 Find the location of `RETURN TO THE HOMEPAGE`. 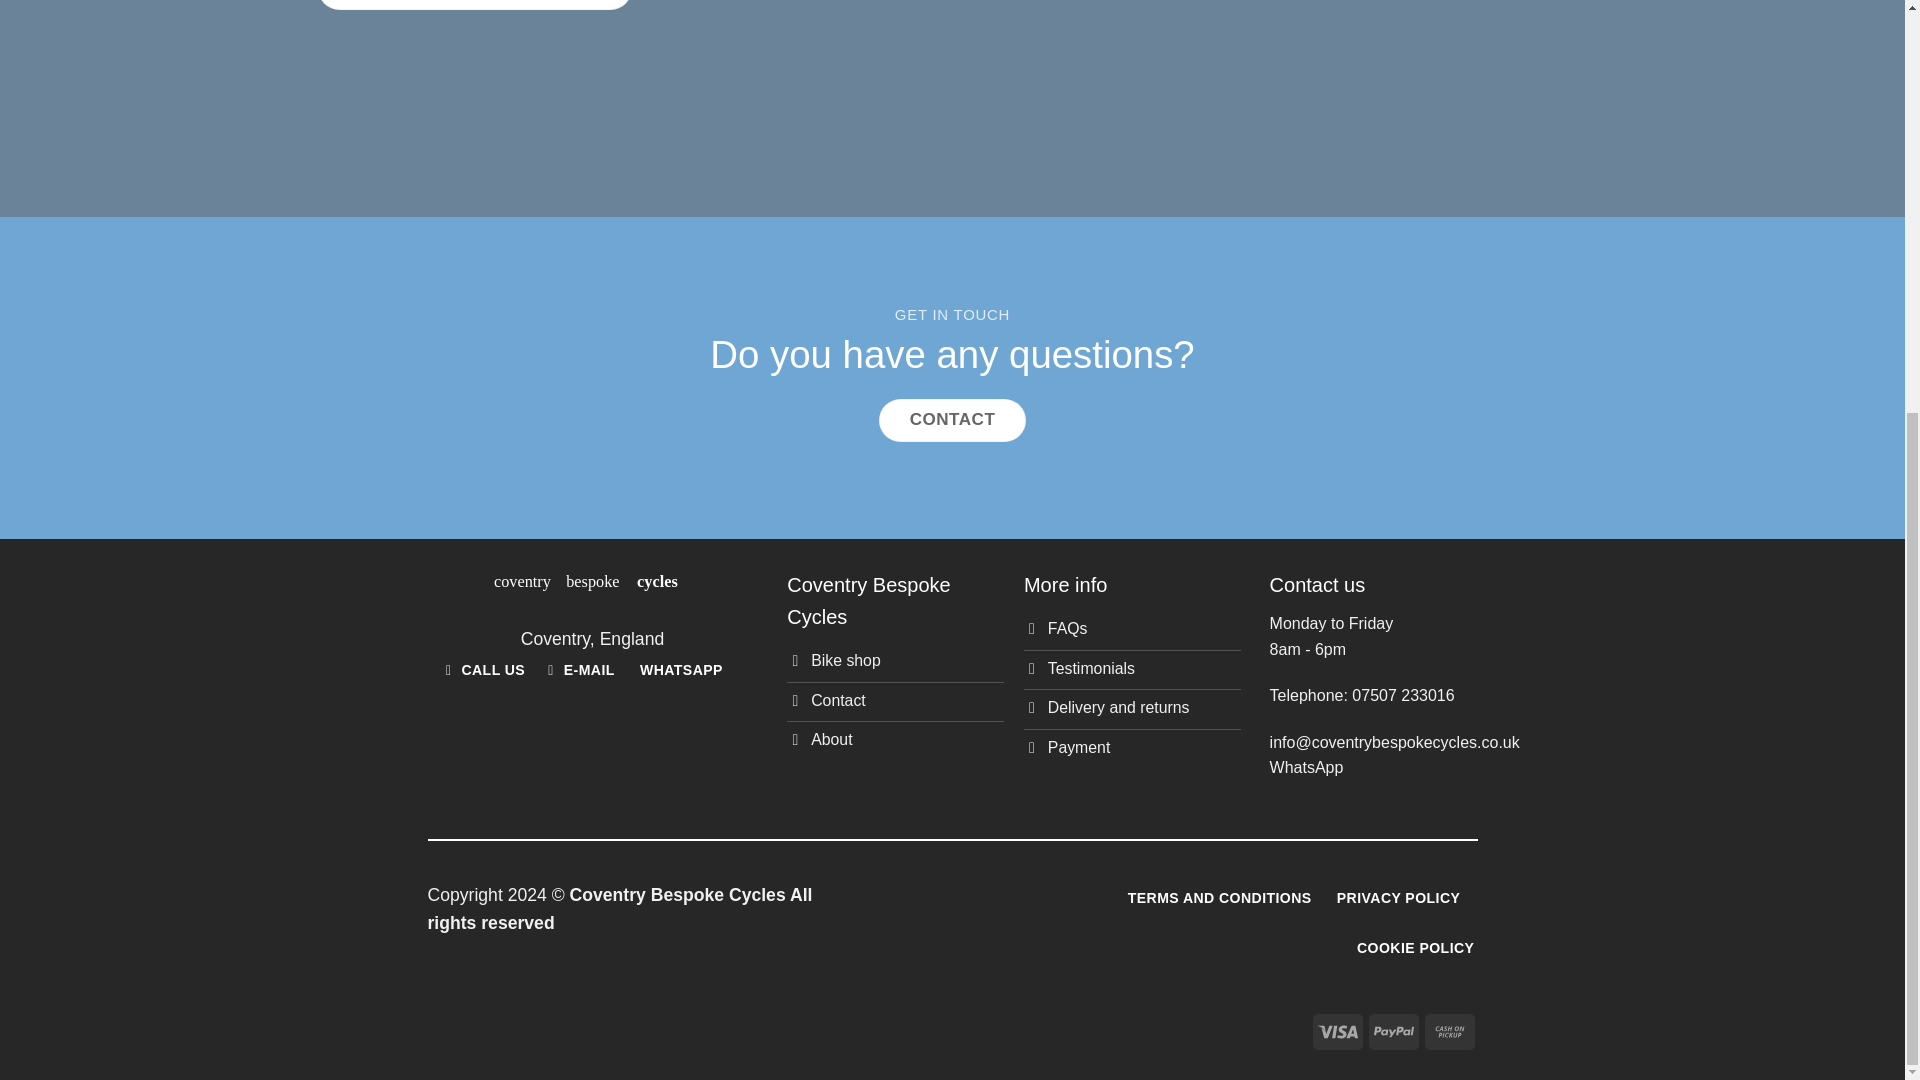

RETURN TO THE HOMEPAGE is located at coordinates (474, 4).